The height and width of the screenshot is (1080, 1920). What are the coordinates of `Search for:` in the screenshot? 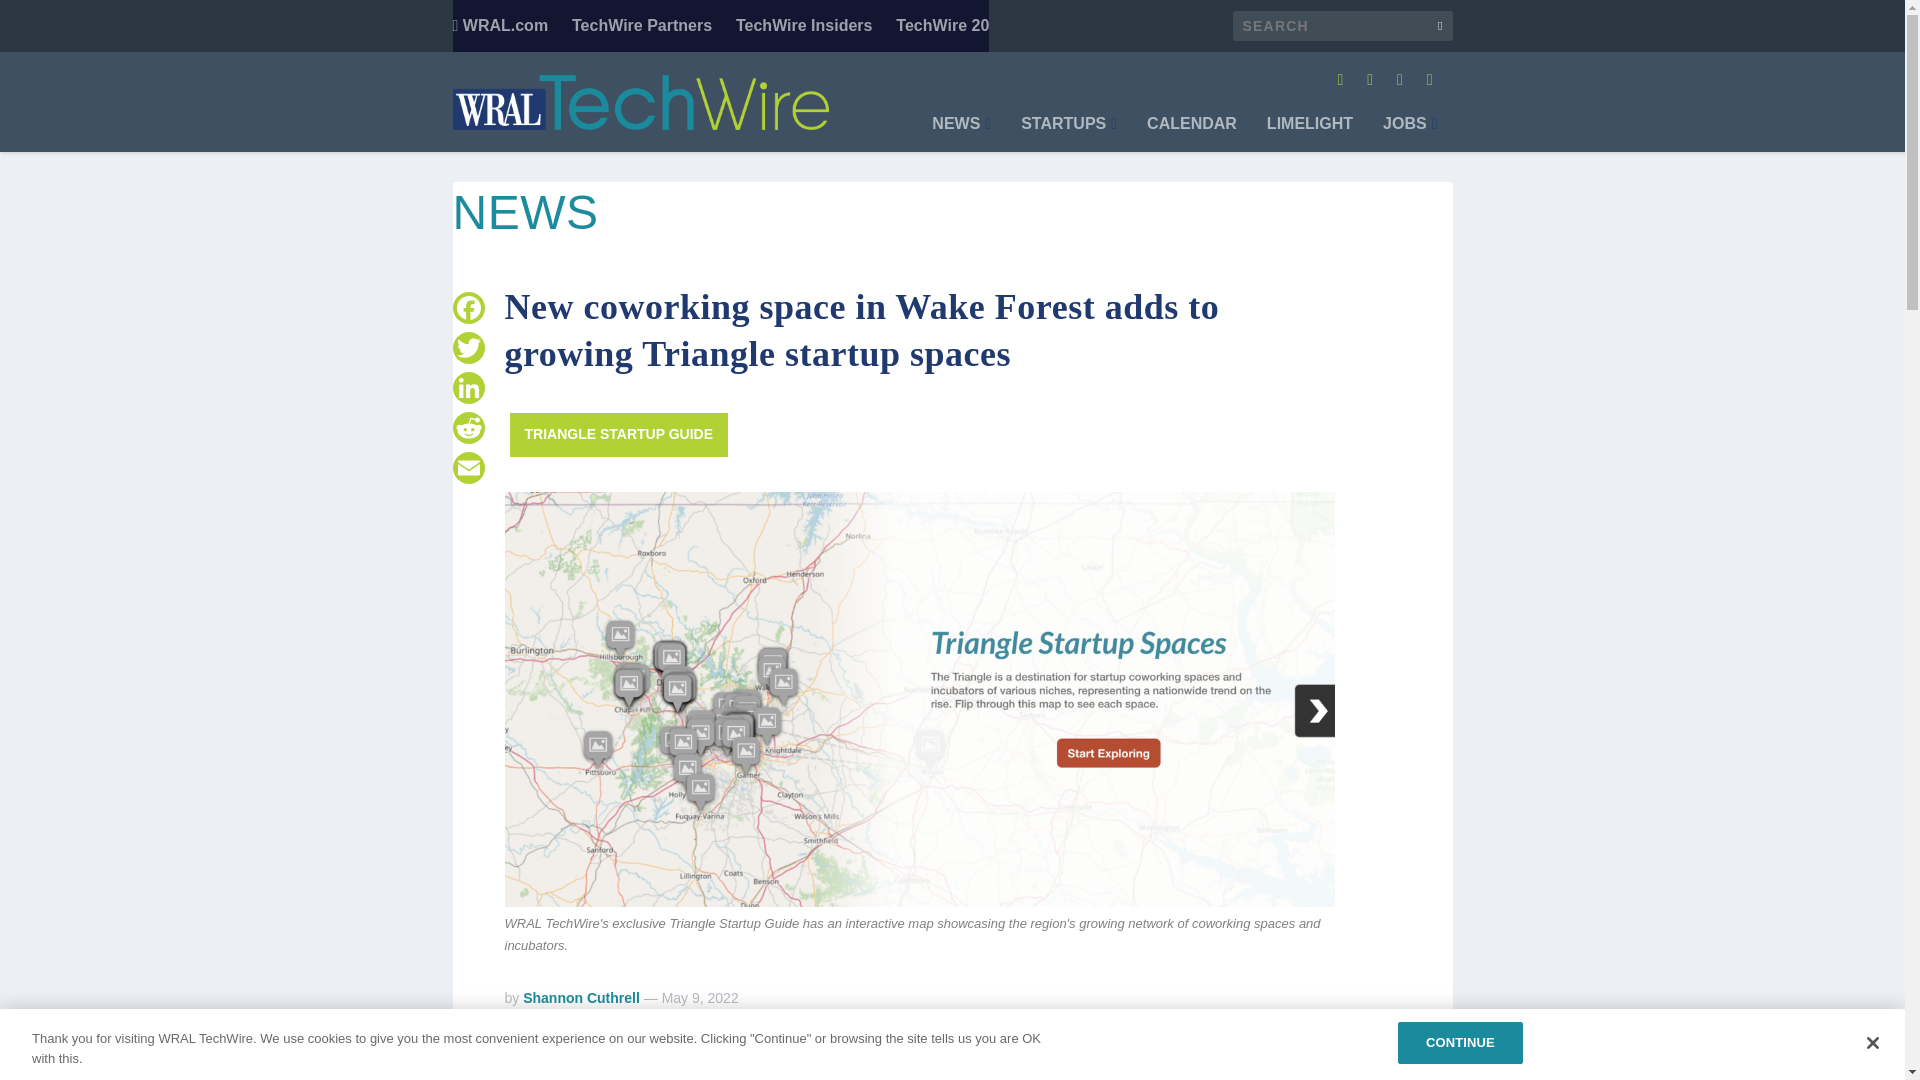 It's located at (1342, 26).